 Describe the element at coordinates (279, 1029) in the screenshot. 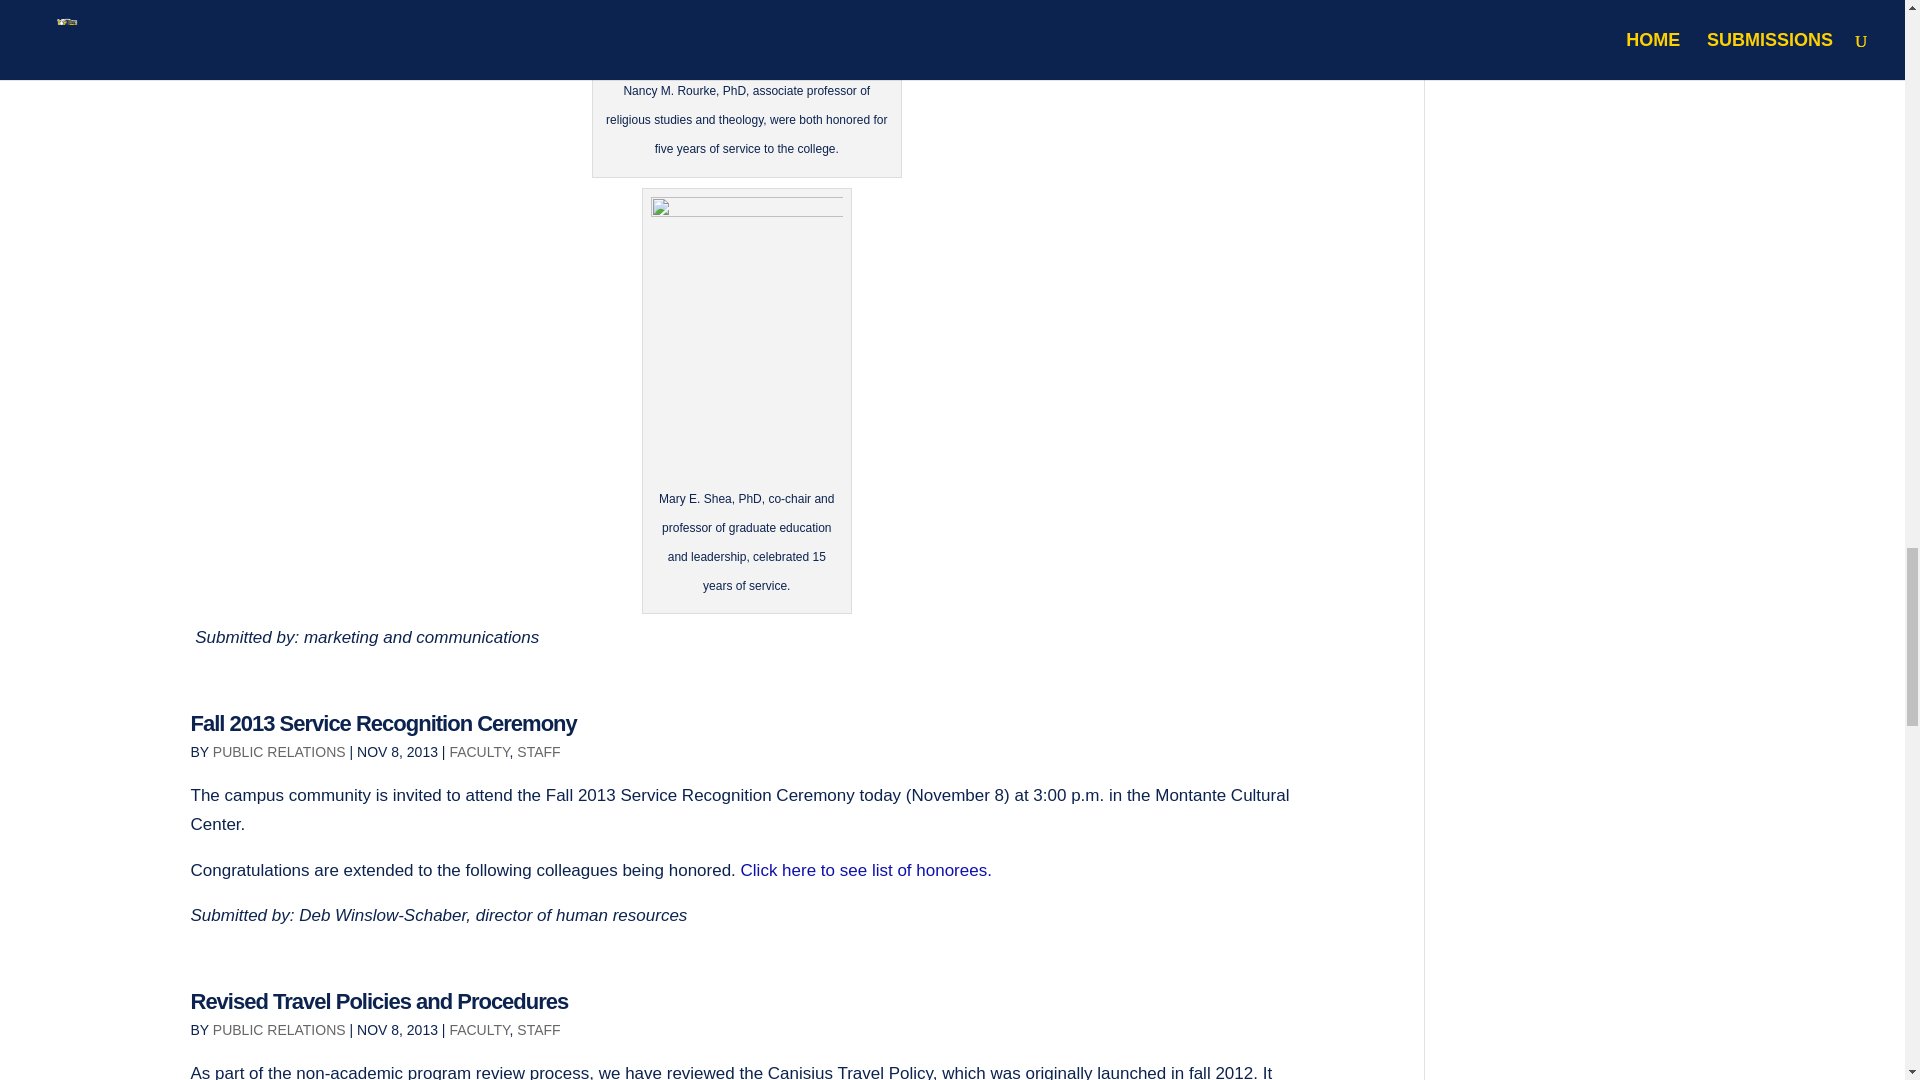

I see `Posts by Public Relations` at that location.